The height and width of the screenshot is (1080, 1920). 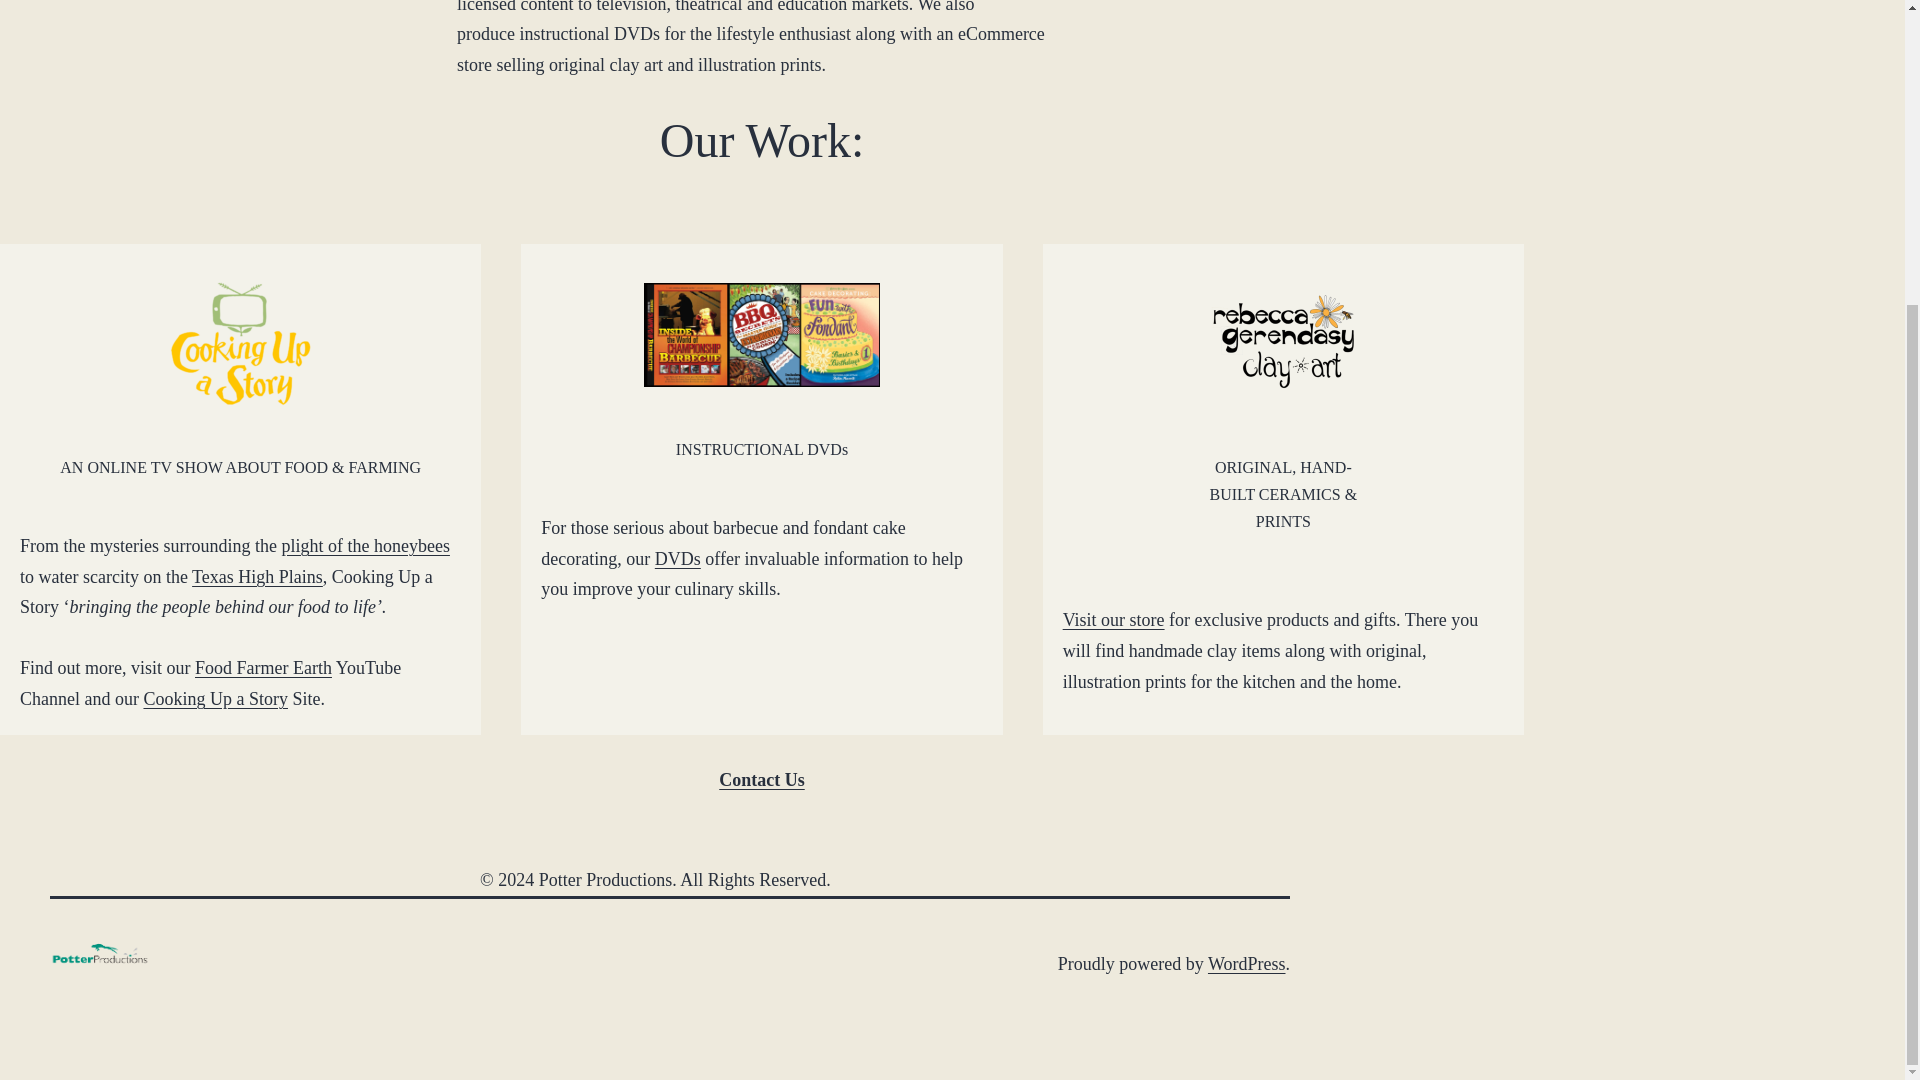 I want to click on Food Farmer Earth, so click(x=264, y=668).